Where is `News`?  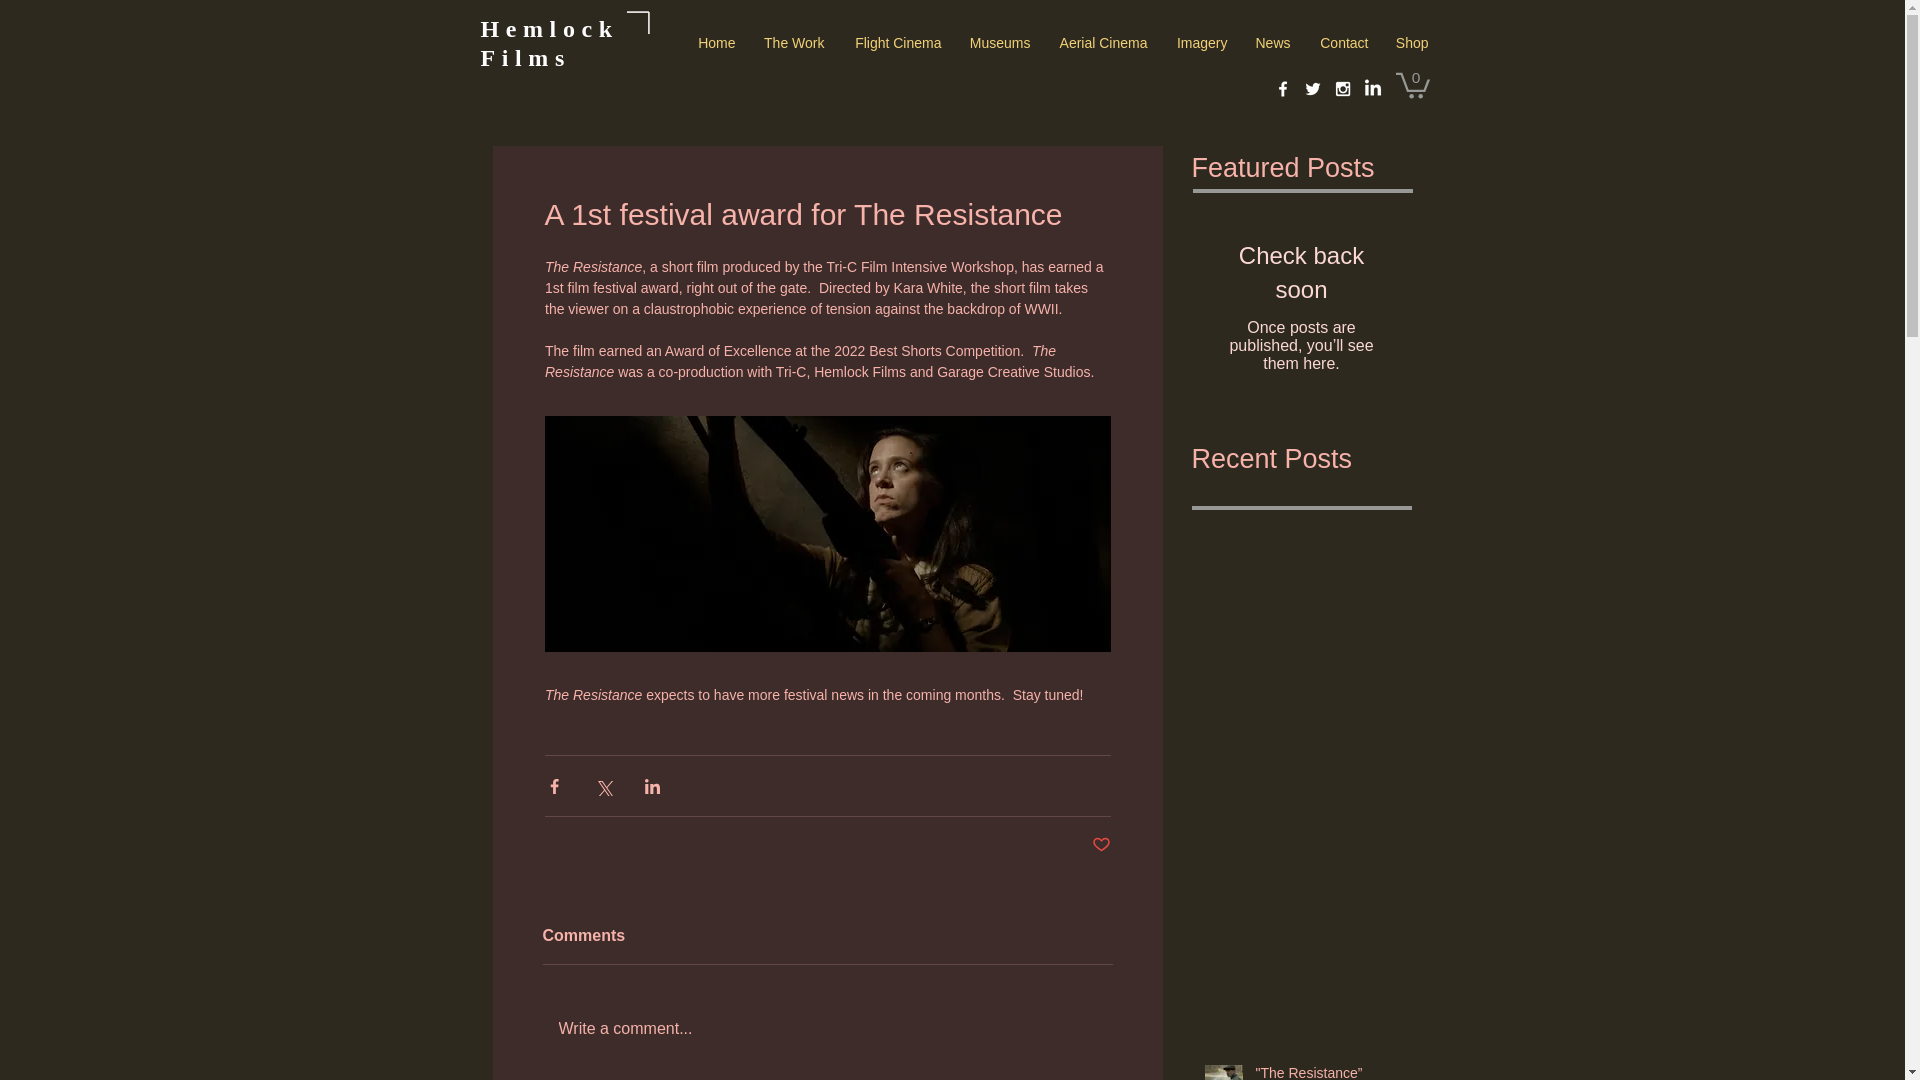
News is located at coordinates (1272, 43).